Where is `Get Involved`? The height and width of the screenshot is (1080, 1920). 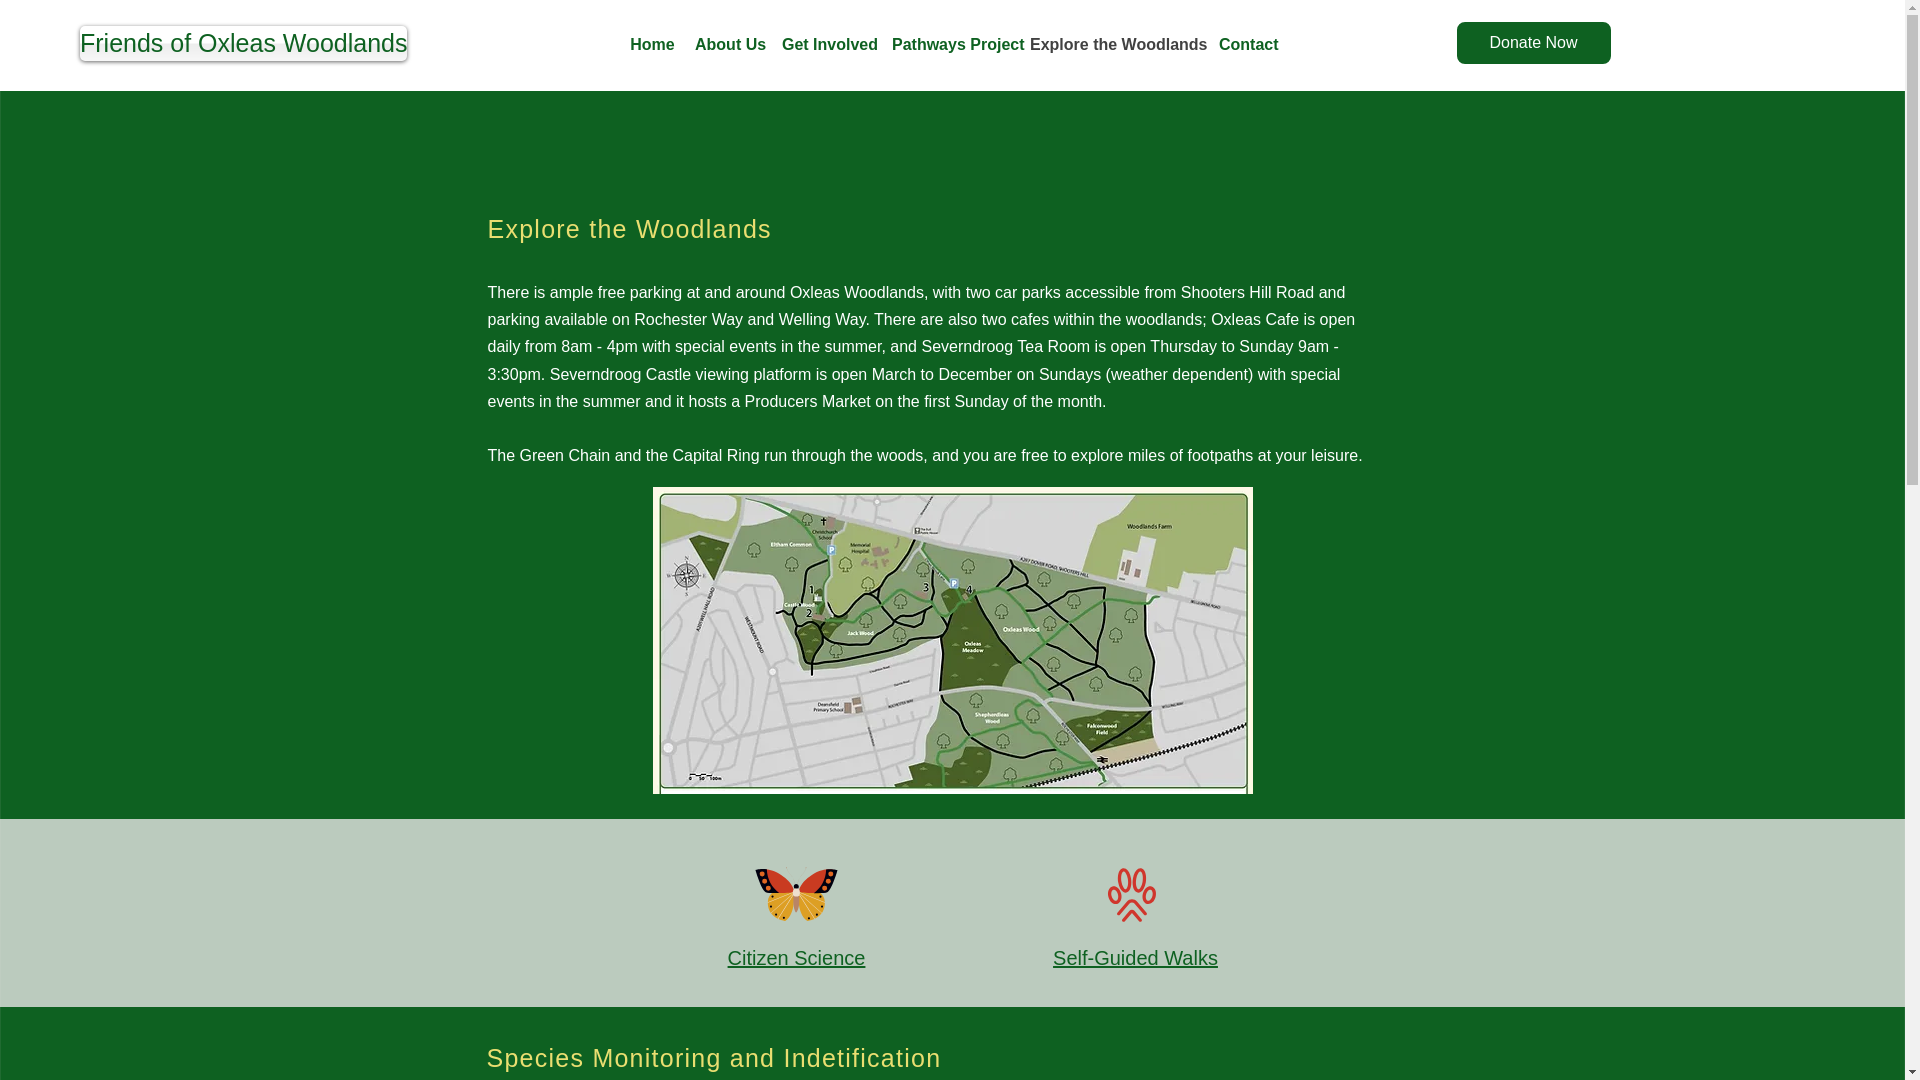
Get Involved is located at coordinates (826, 45).